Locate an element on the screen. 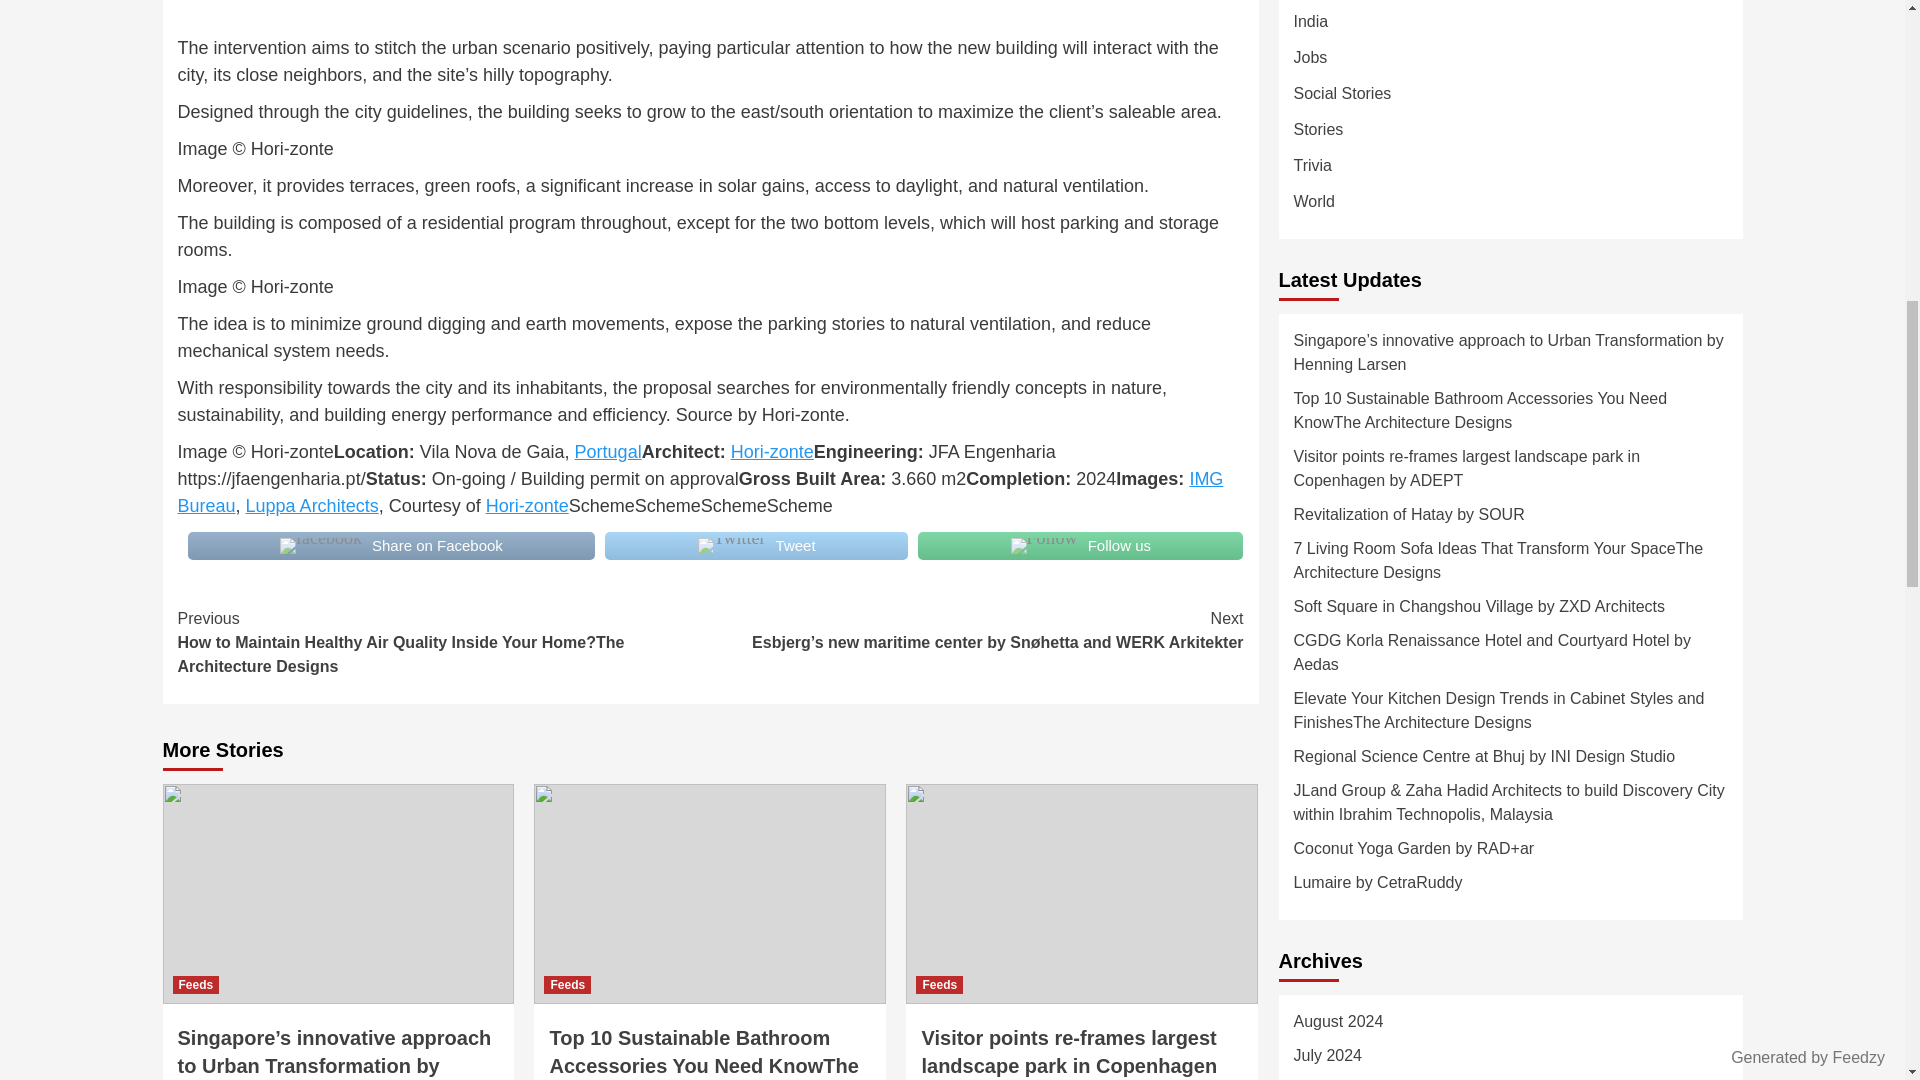  Feeds is located at coordinates (195, 984).